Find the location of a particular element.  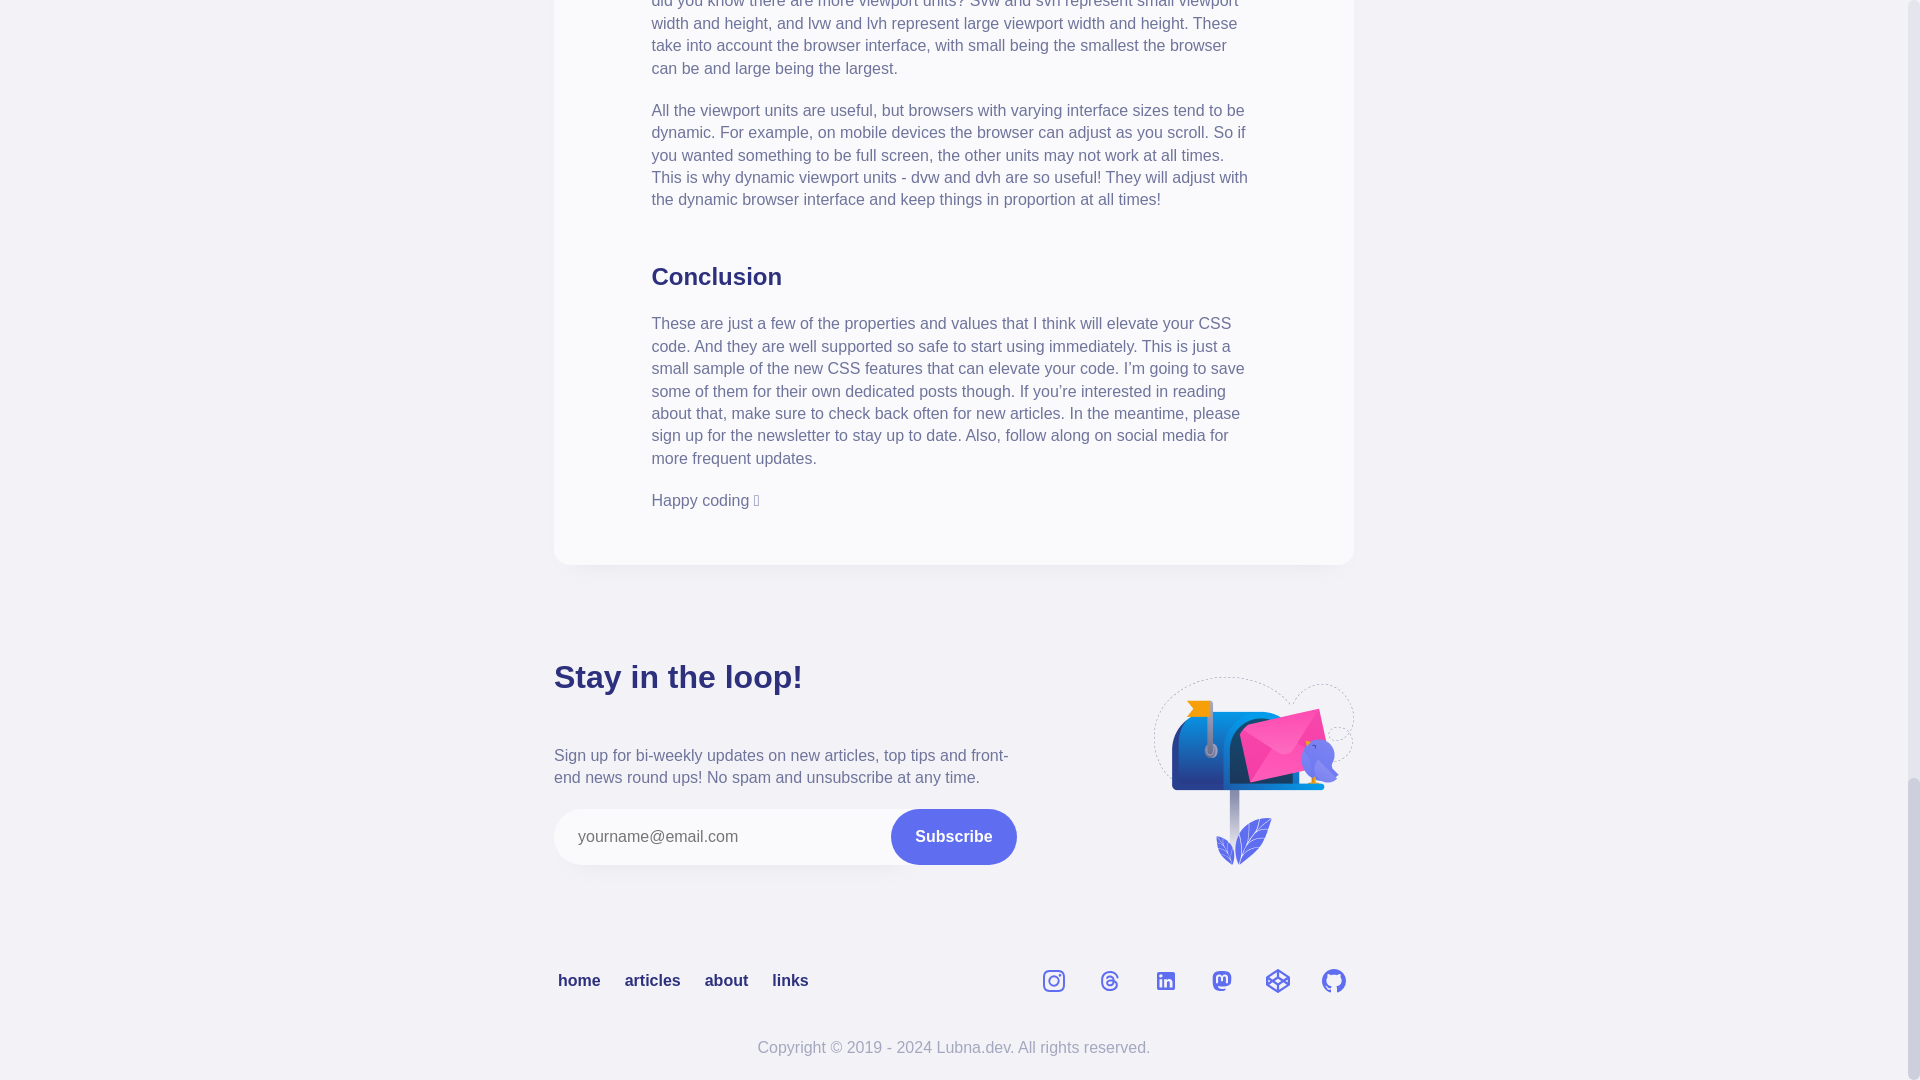

GitHub is located at coordinates (1333, 981).